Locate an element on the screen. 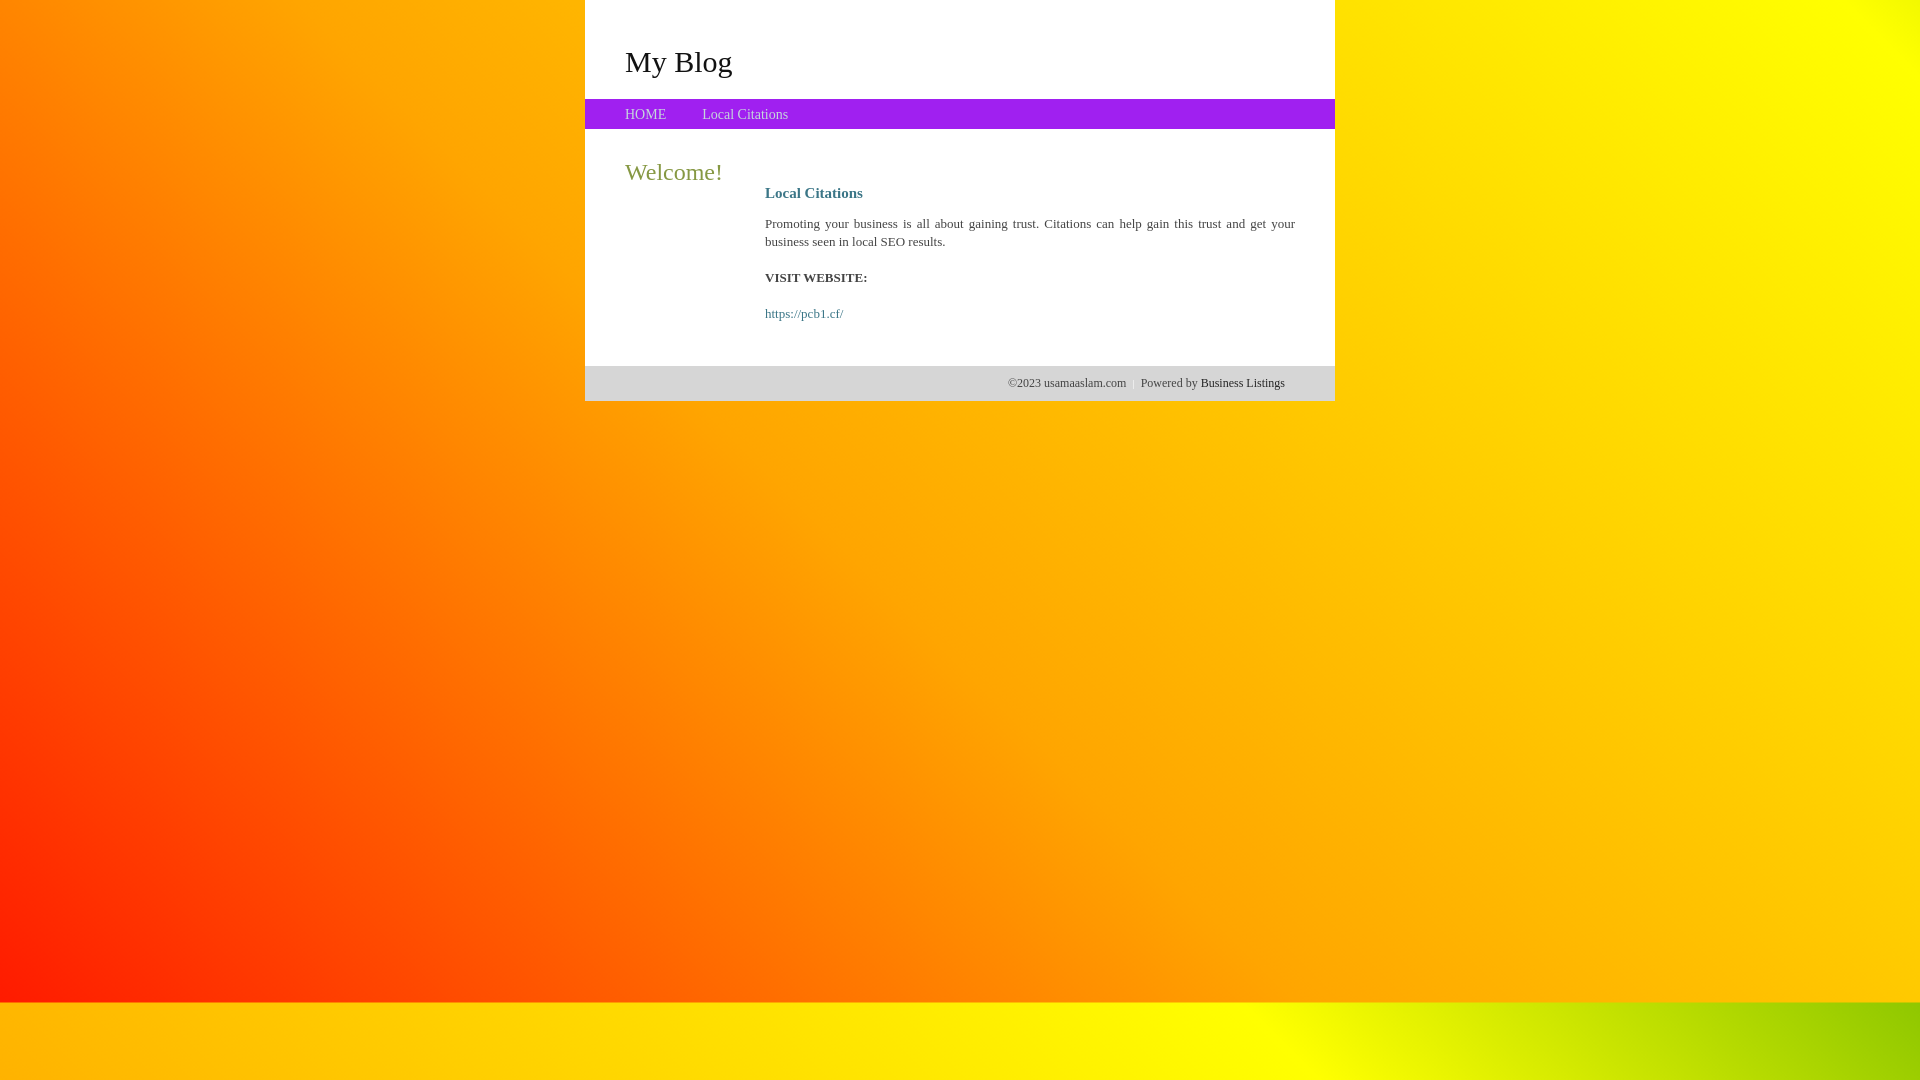  Business Listings is located at coordinates (1243, 383).